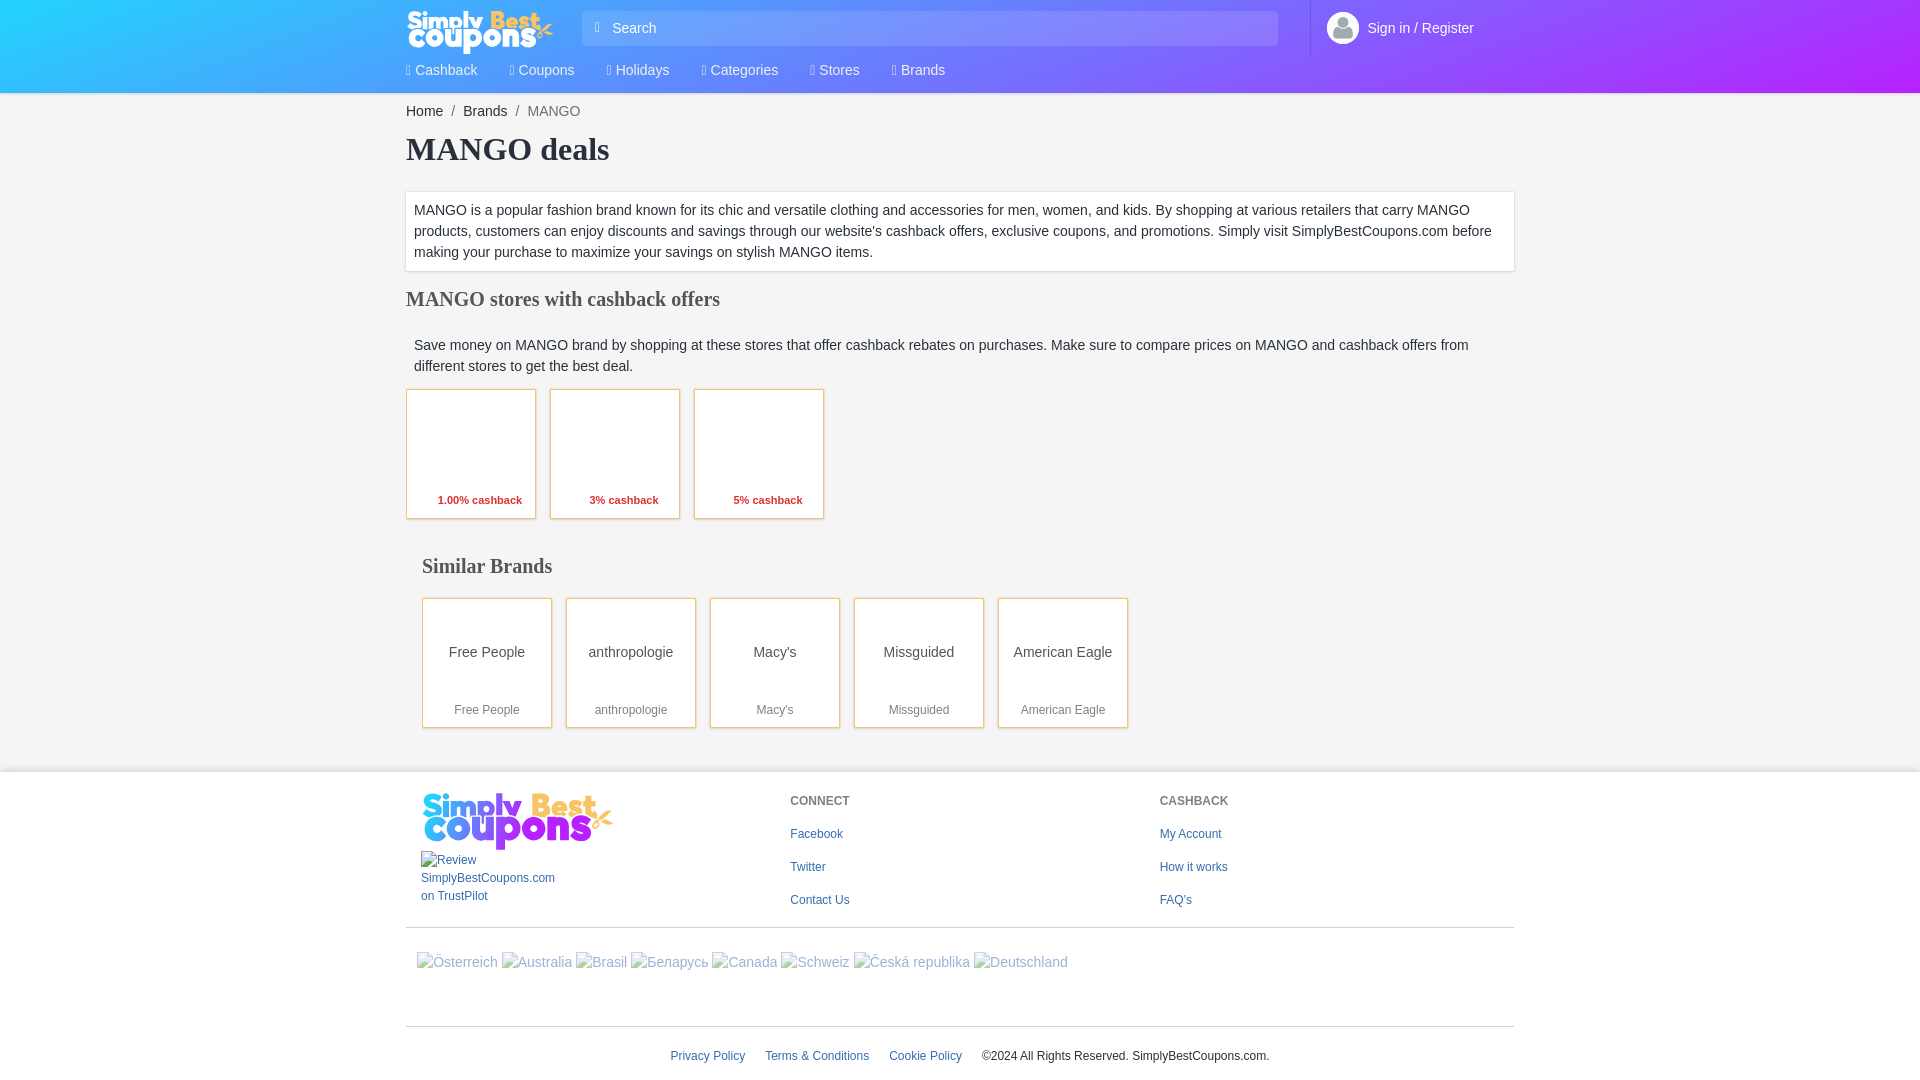 This screenshot has width=1920, height=1080. What do you see at coordinates (835, 76) in the screenshot?
I see `Stores` at bounding box center [835, 76].